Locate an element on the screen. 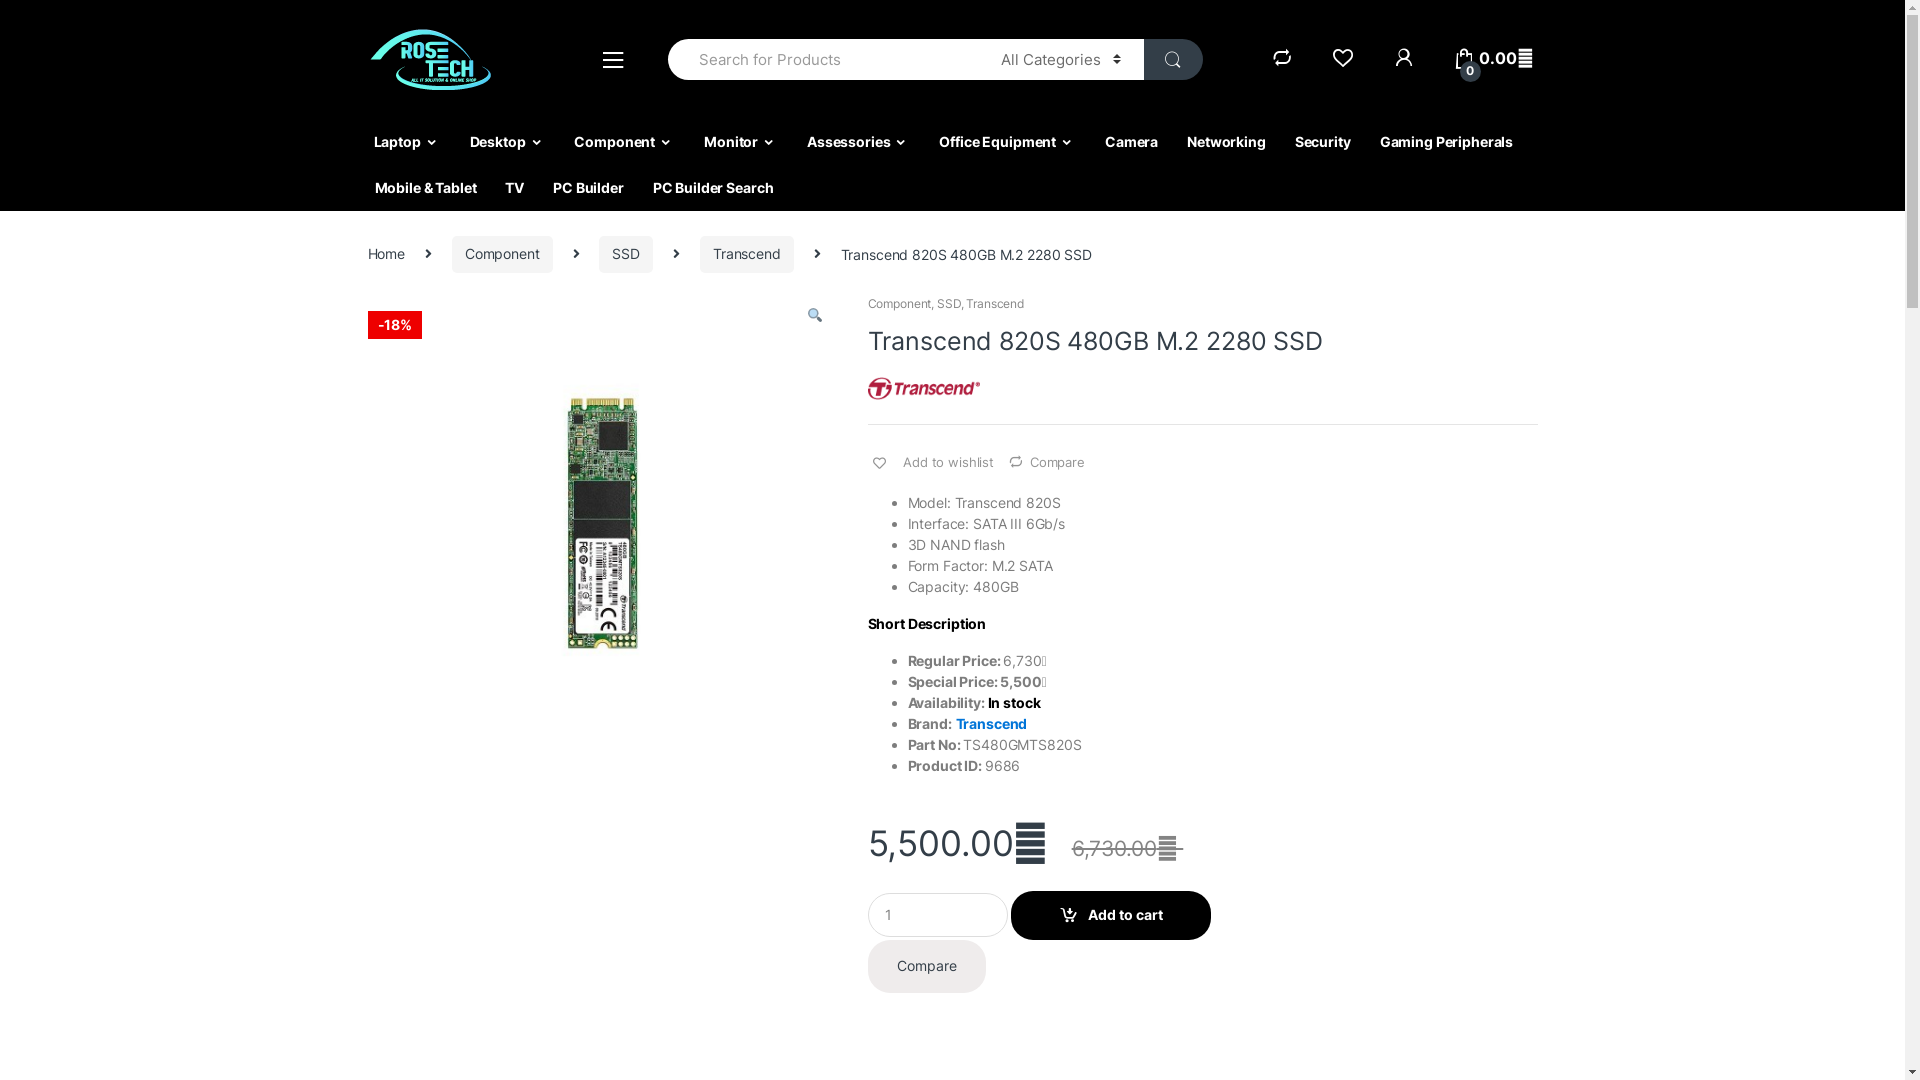 The width and height of the screenshot is (1920, 1080). SSD is located at coordinates (626, 254).